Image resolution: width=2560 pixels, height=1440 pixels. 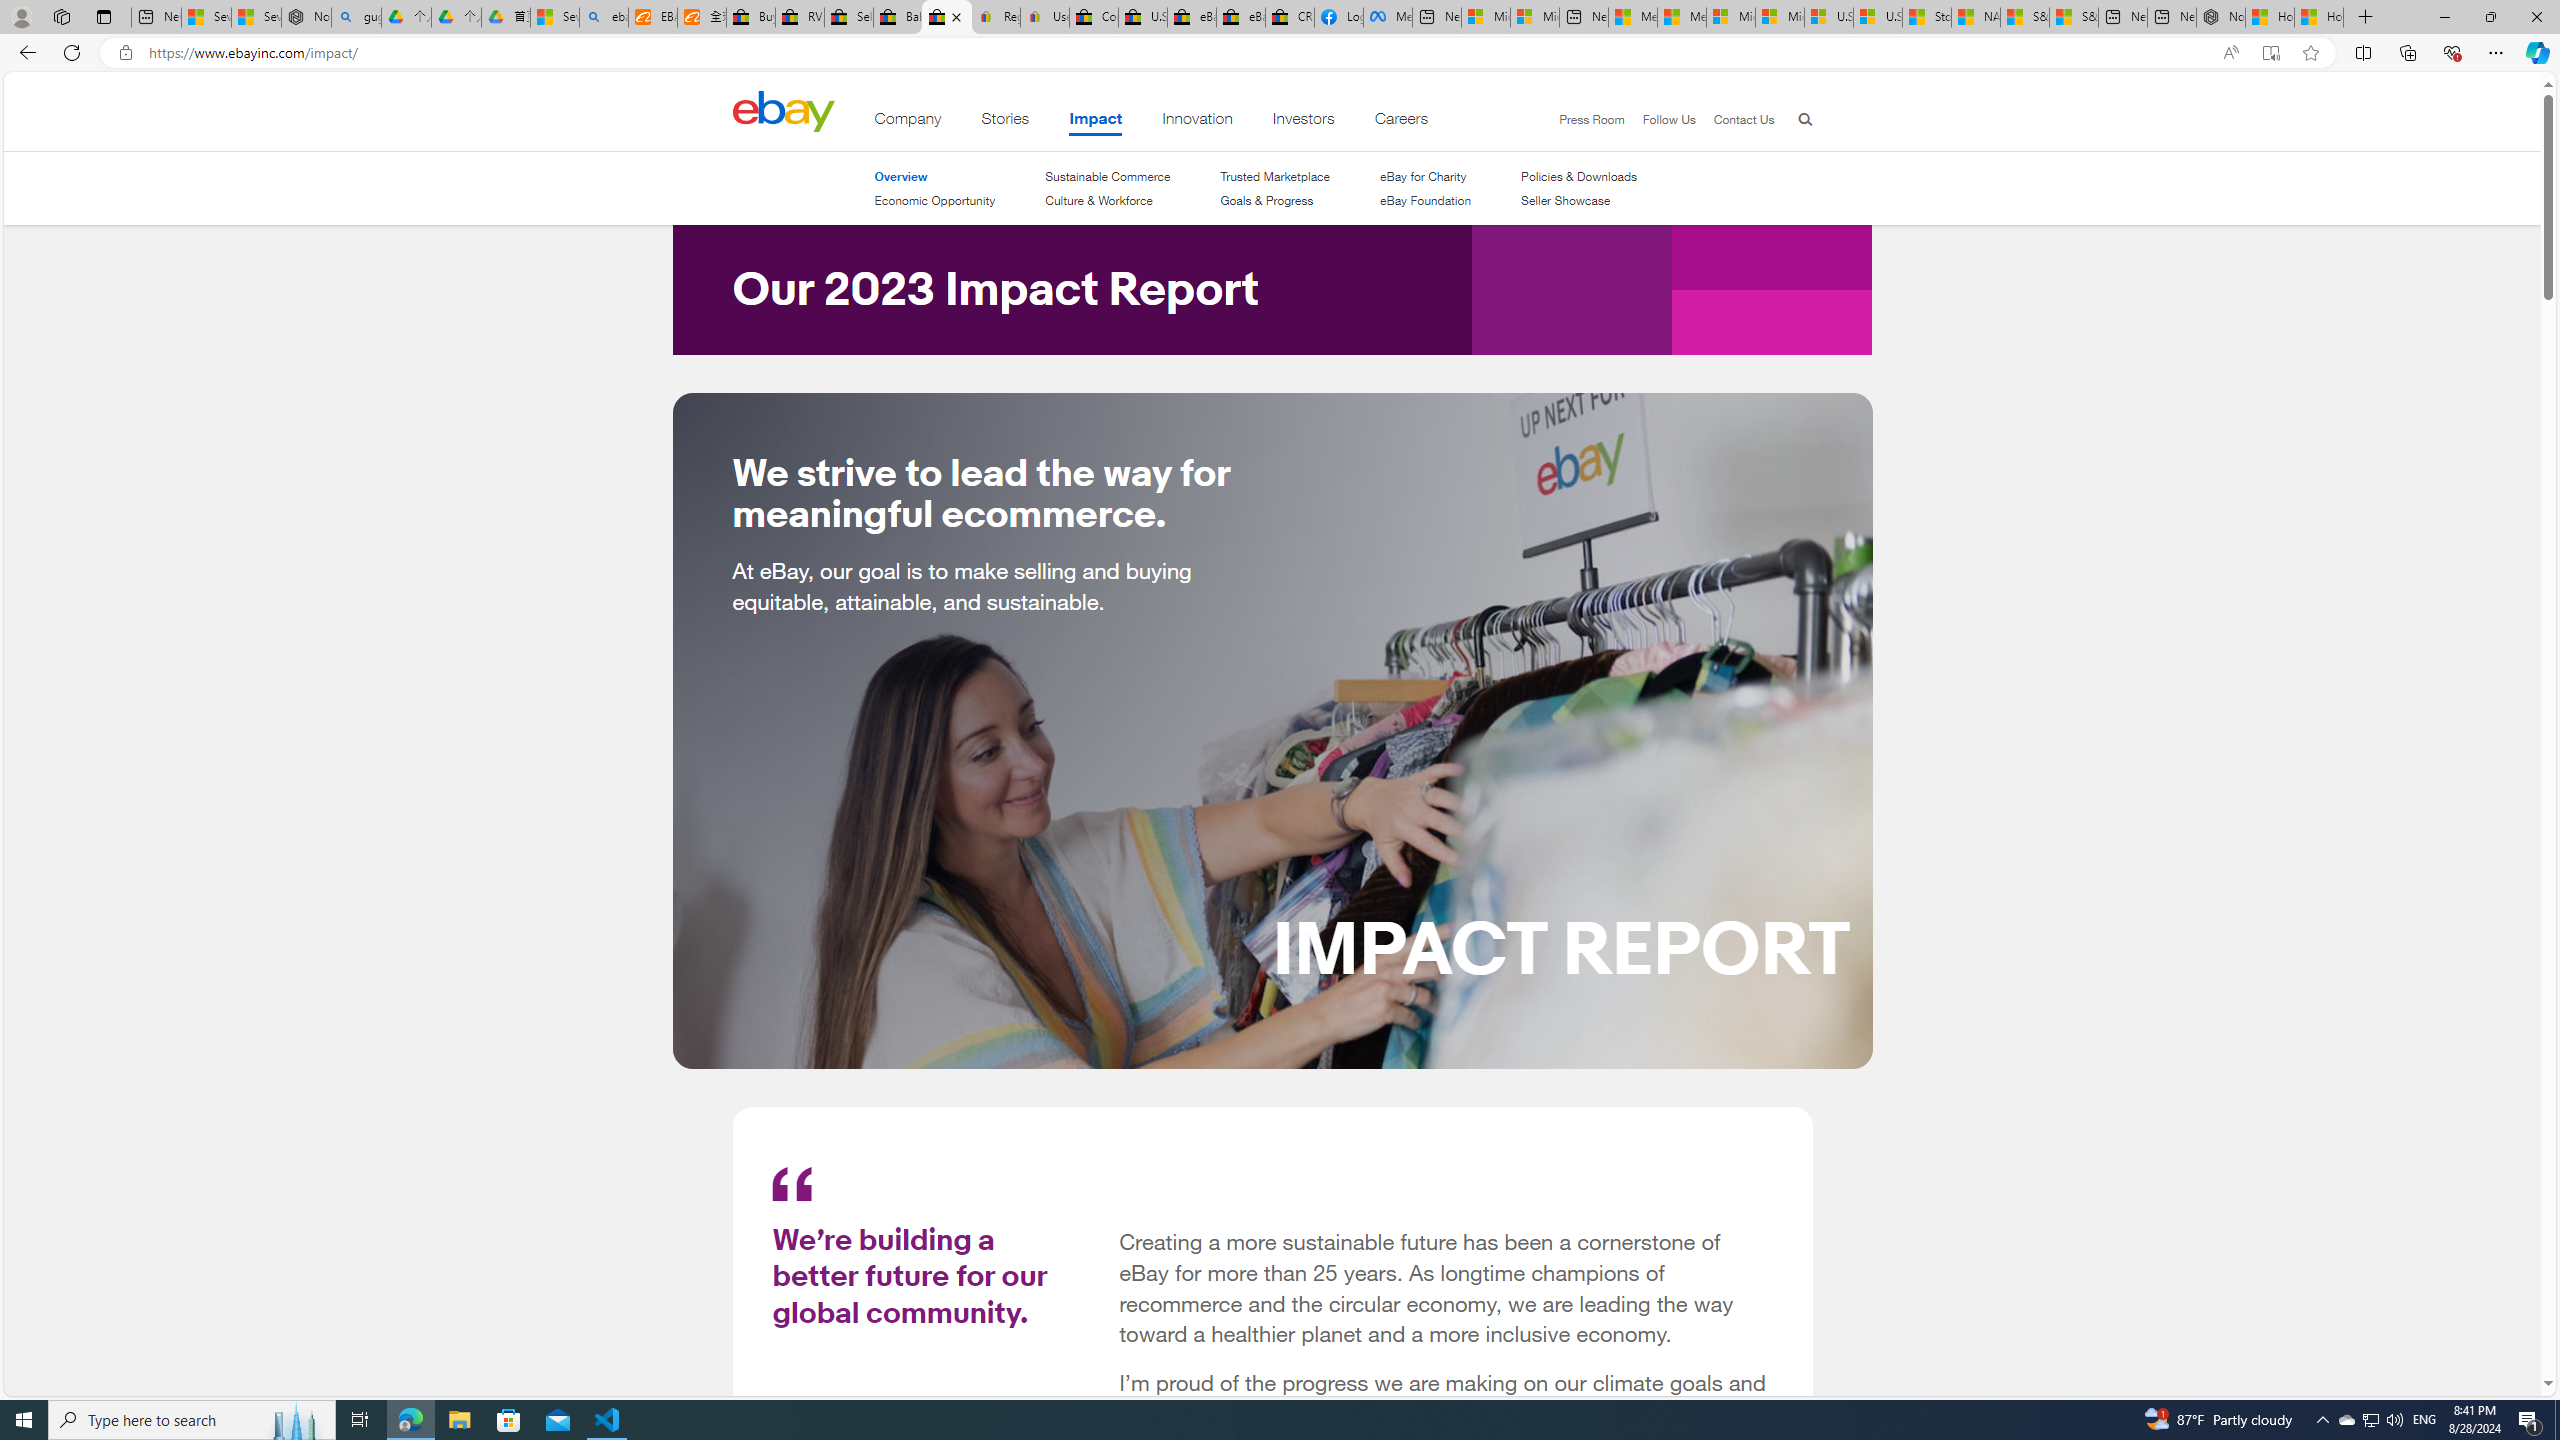 I want to click on guge yunpan - Search, so click(x=356, y=17).